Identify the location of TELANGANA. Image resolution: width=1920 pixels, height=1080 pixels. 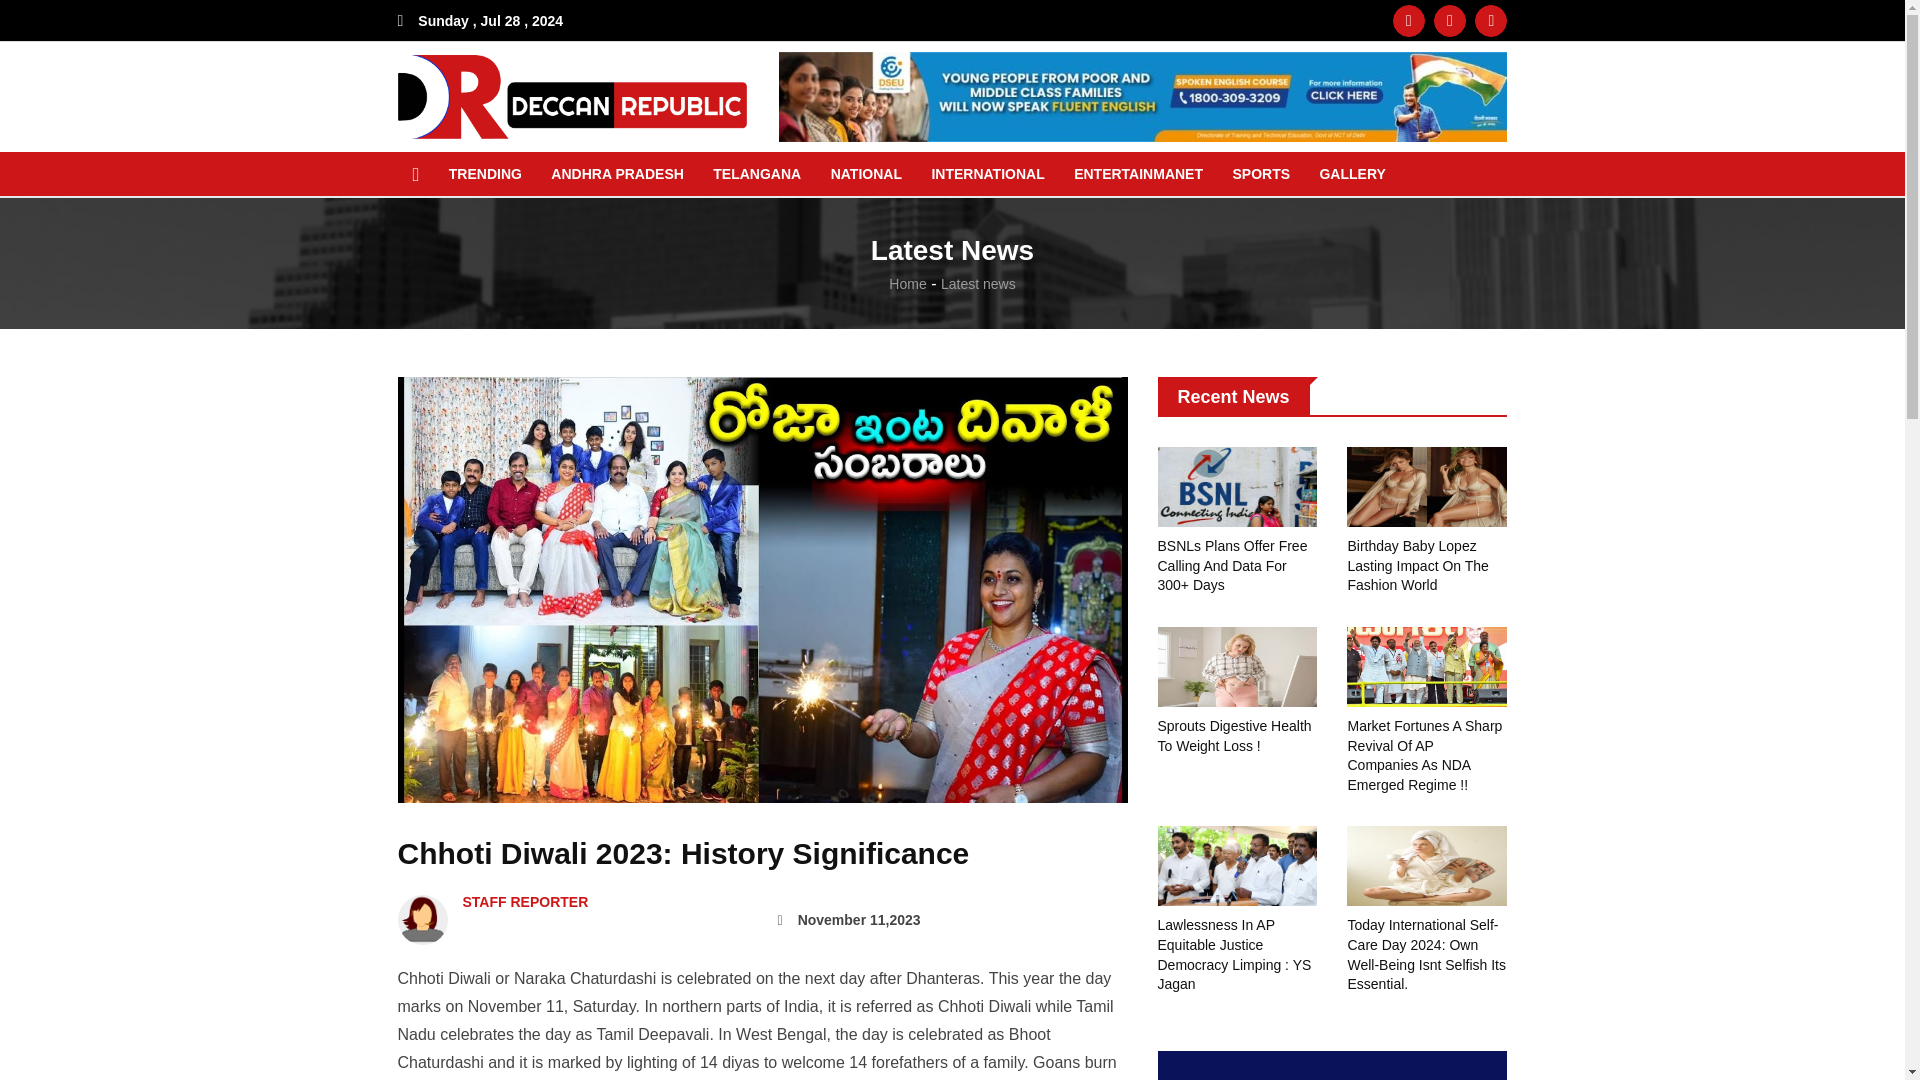
(757, 174).